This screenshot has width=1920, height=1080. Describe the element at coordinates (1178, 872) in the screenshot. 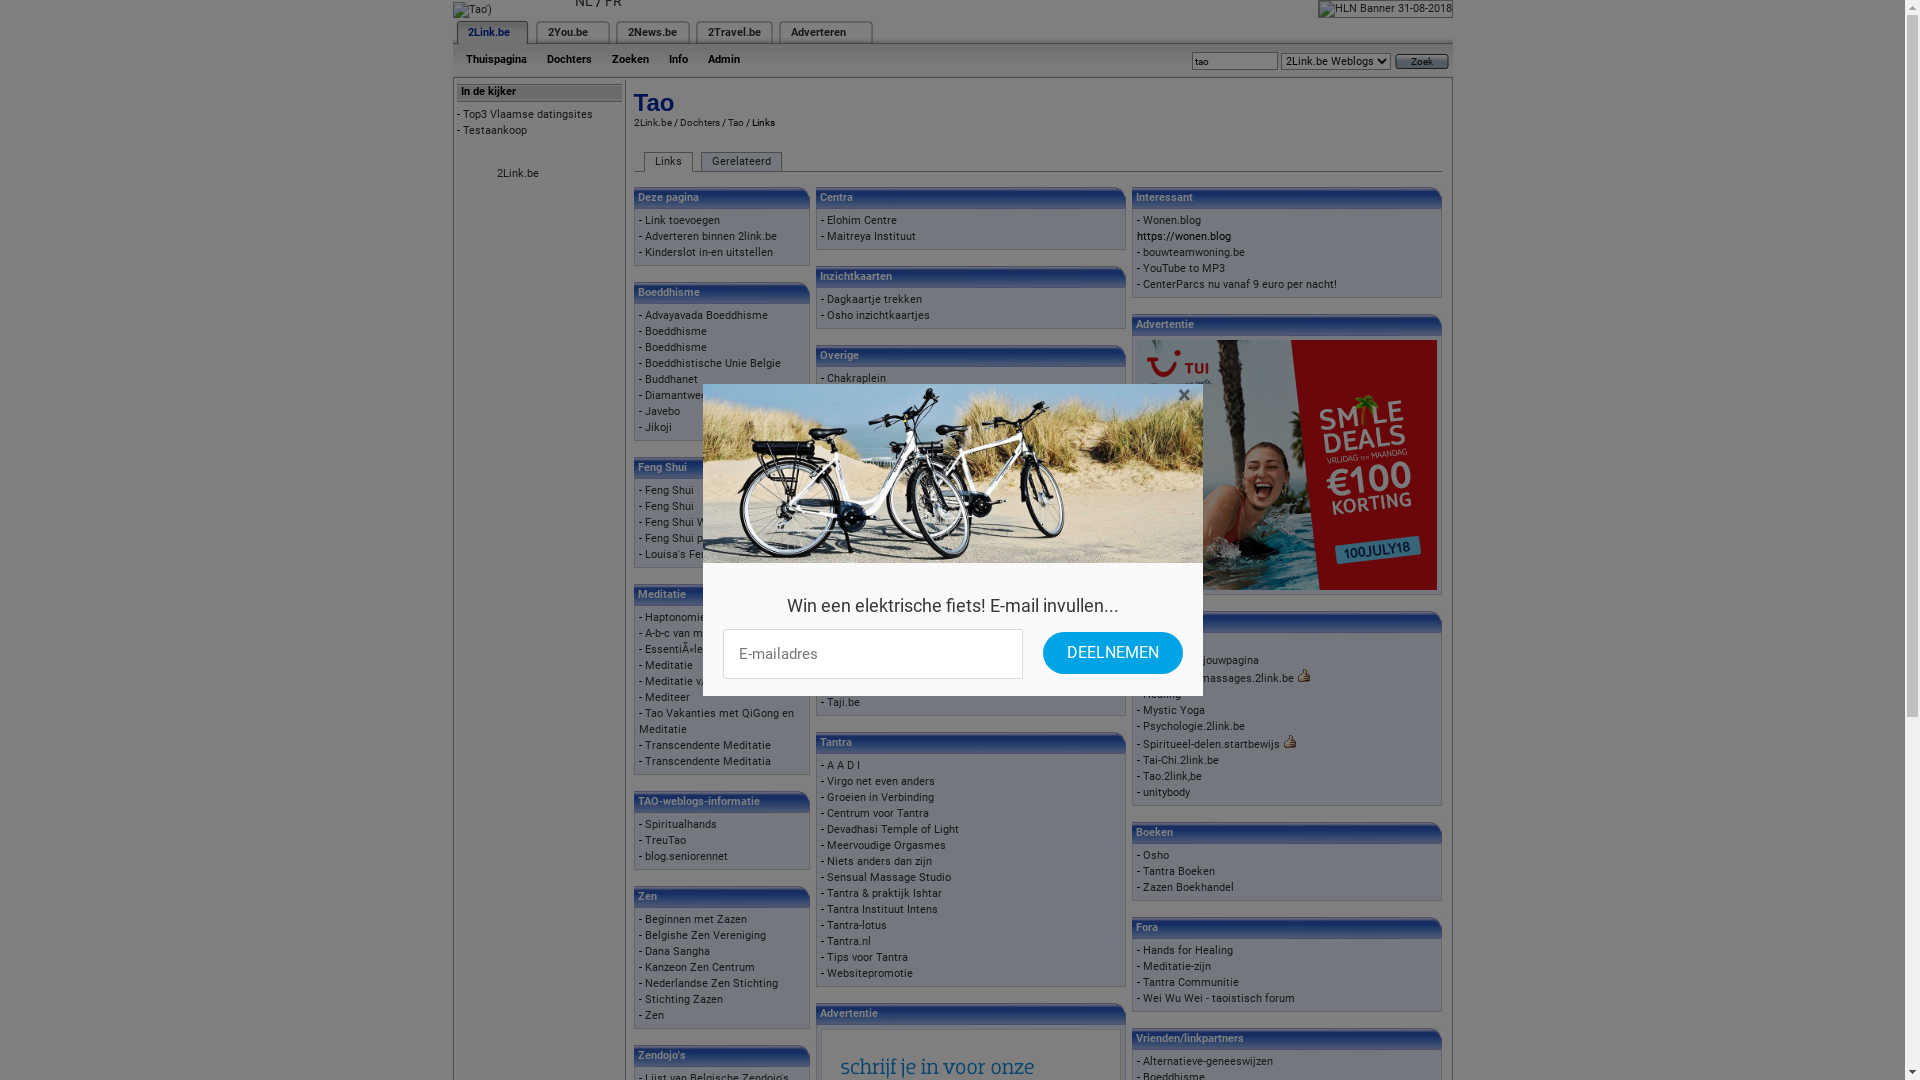

I see `Tantra Boeken` at that location.